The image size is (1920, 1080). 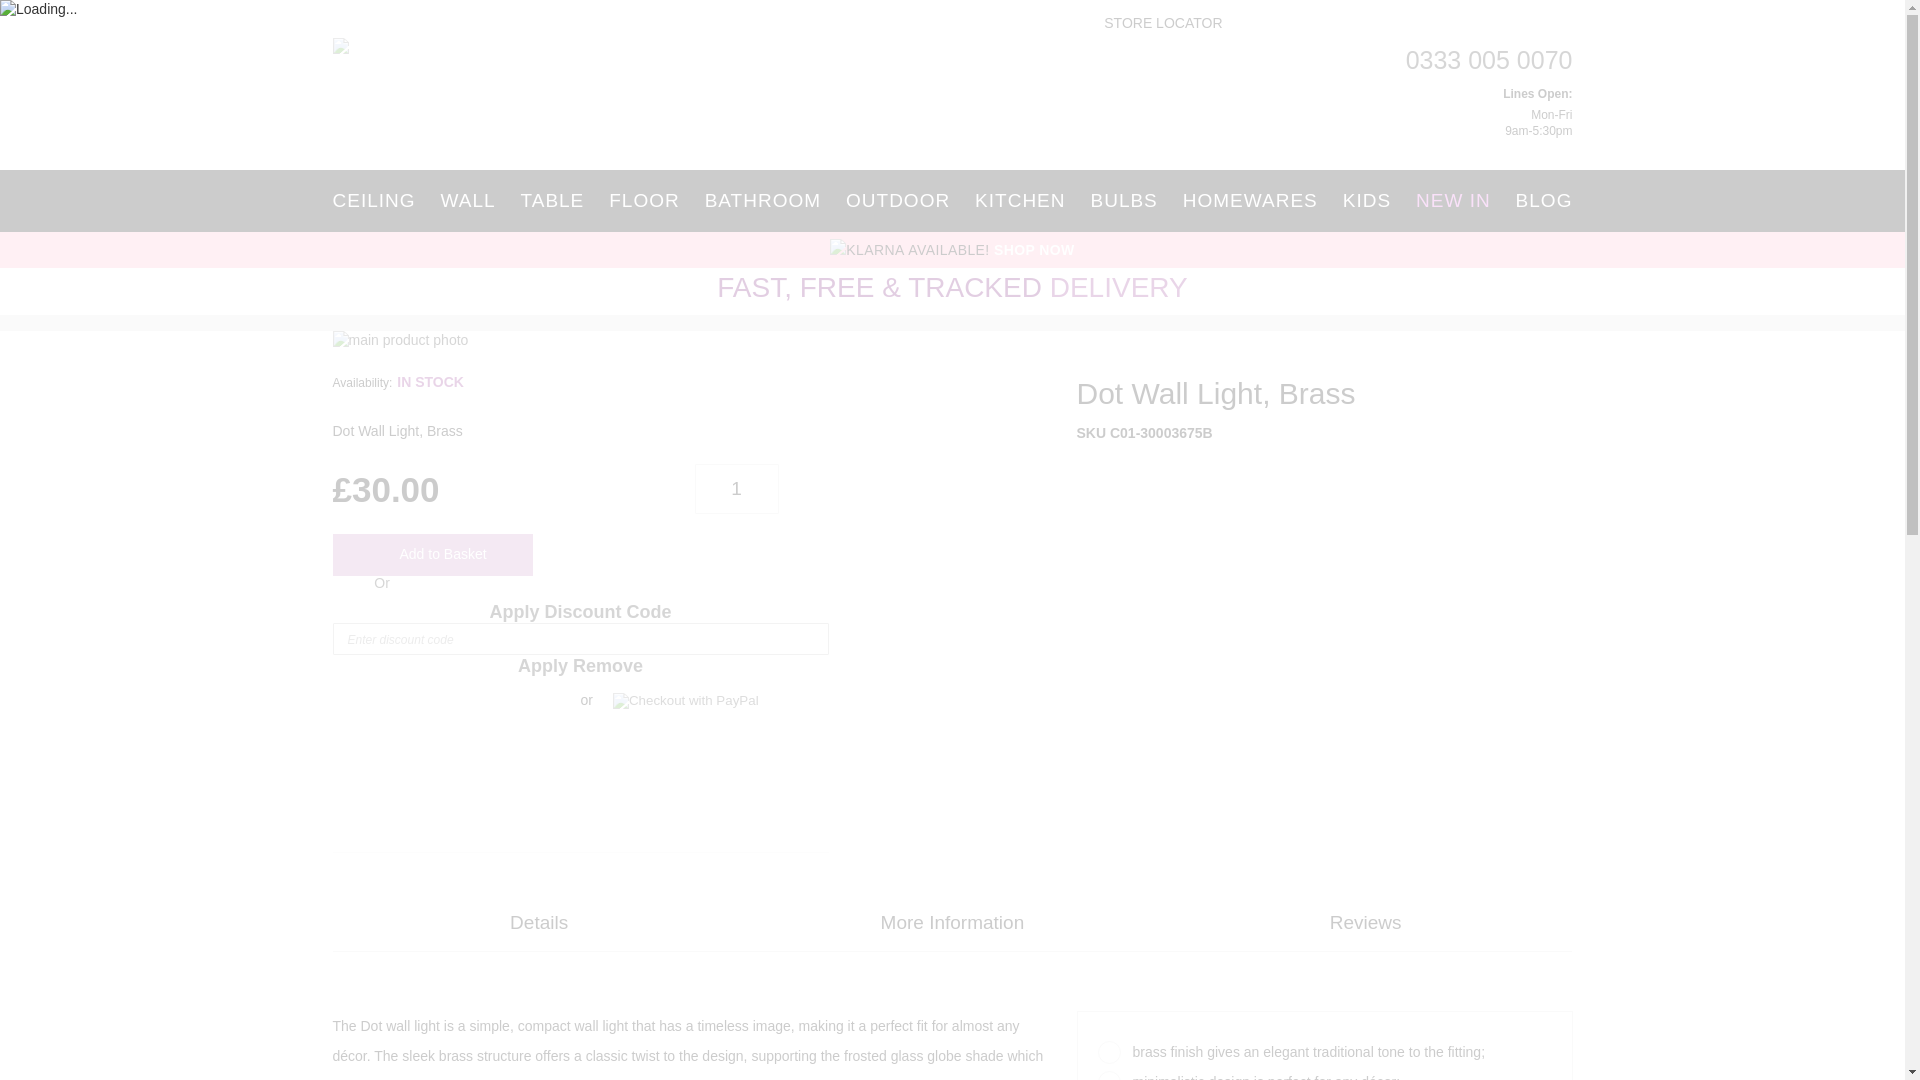 I want to click on 0333 005 0070, so click(x=1488, y=60).